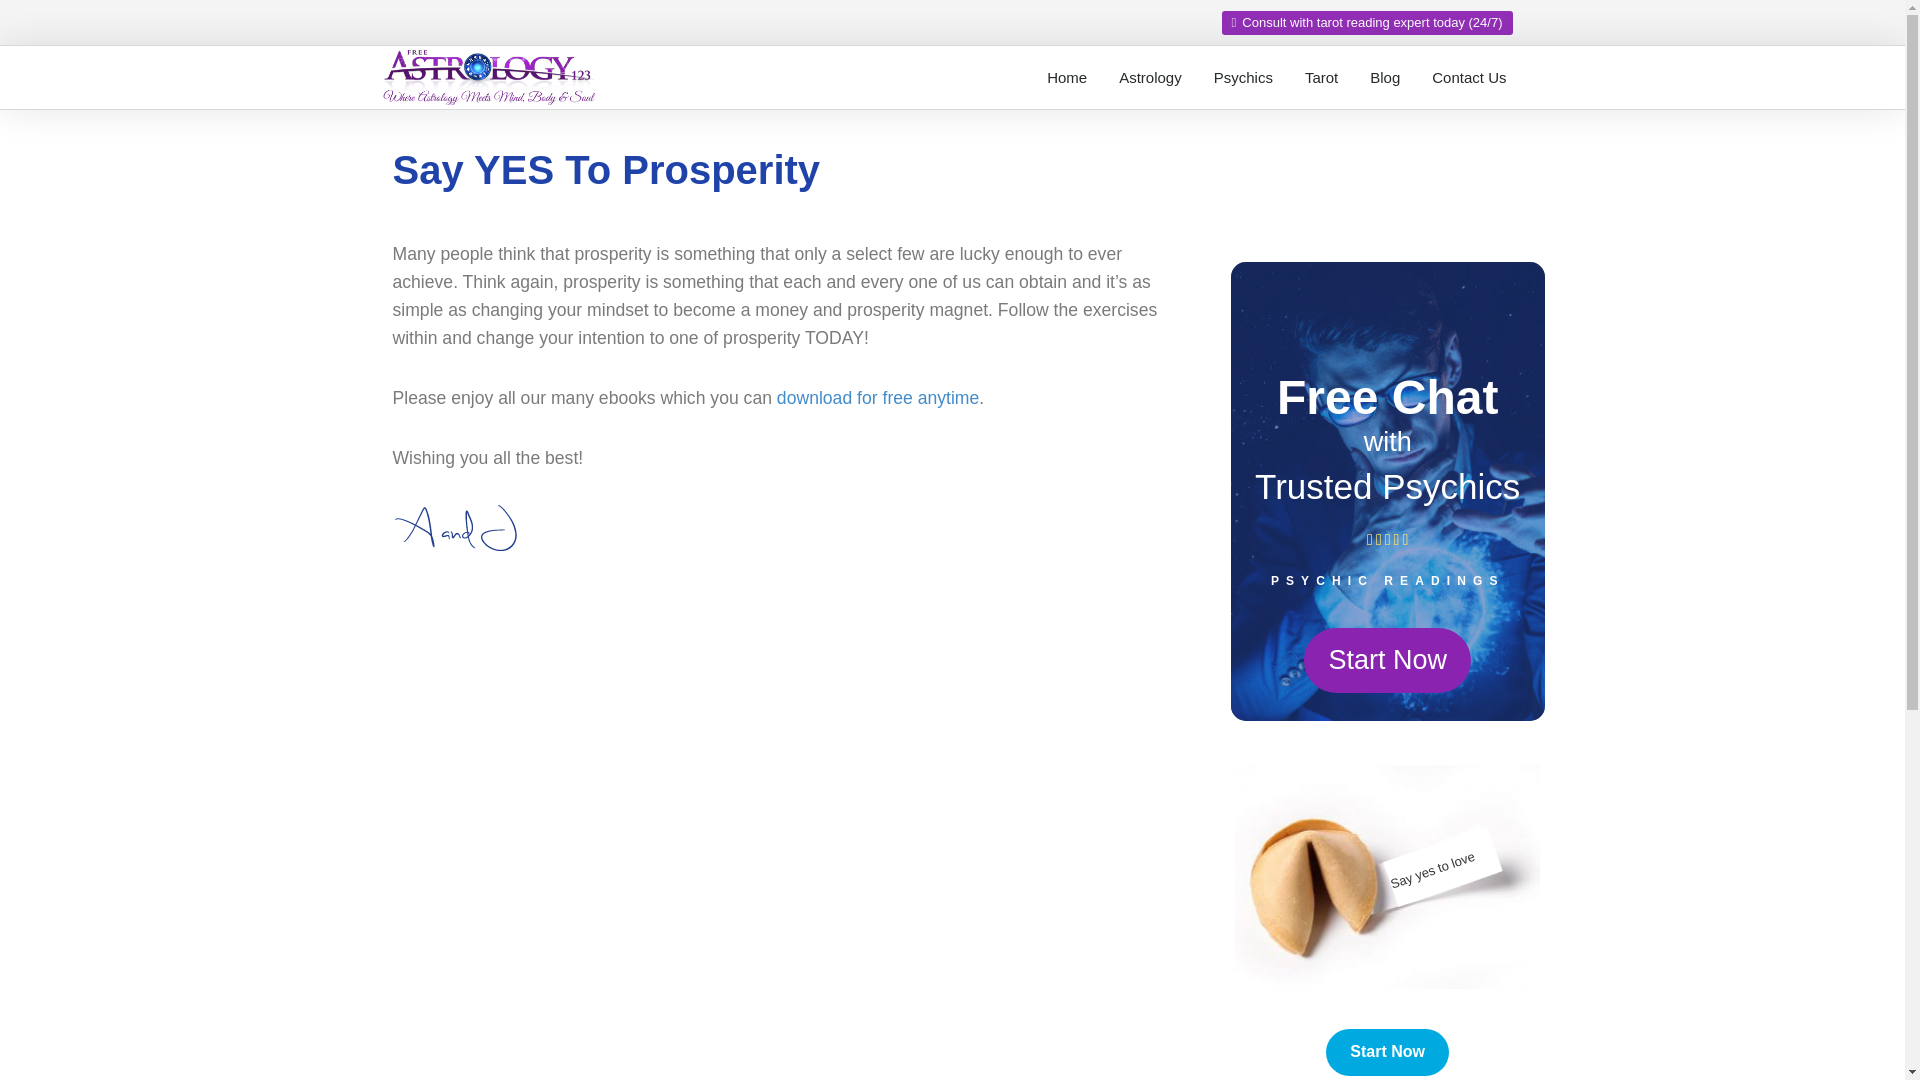 The width and height of the screenshot is (1920, 1080). What do you see at coordinates (878, 398) in the screenshot?
I see `Free eBooks by FreeAstrology123` at bounding box center [878, 398].